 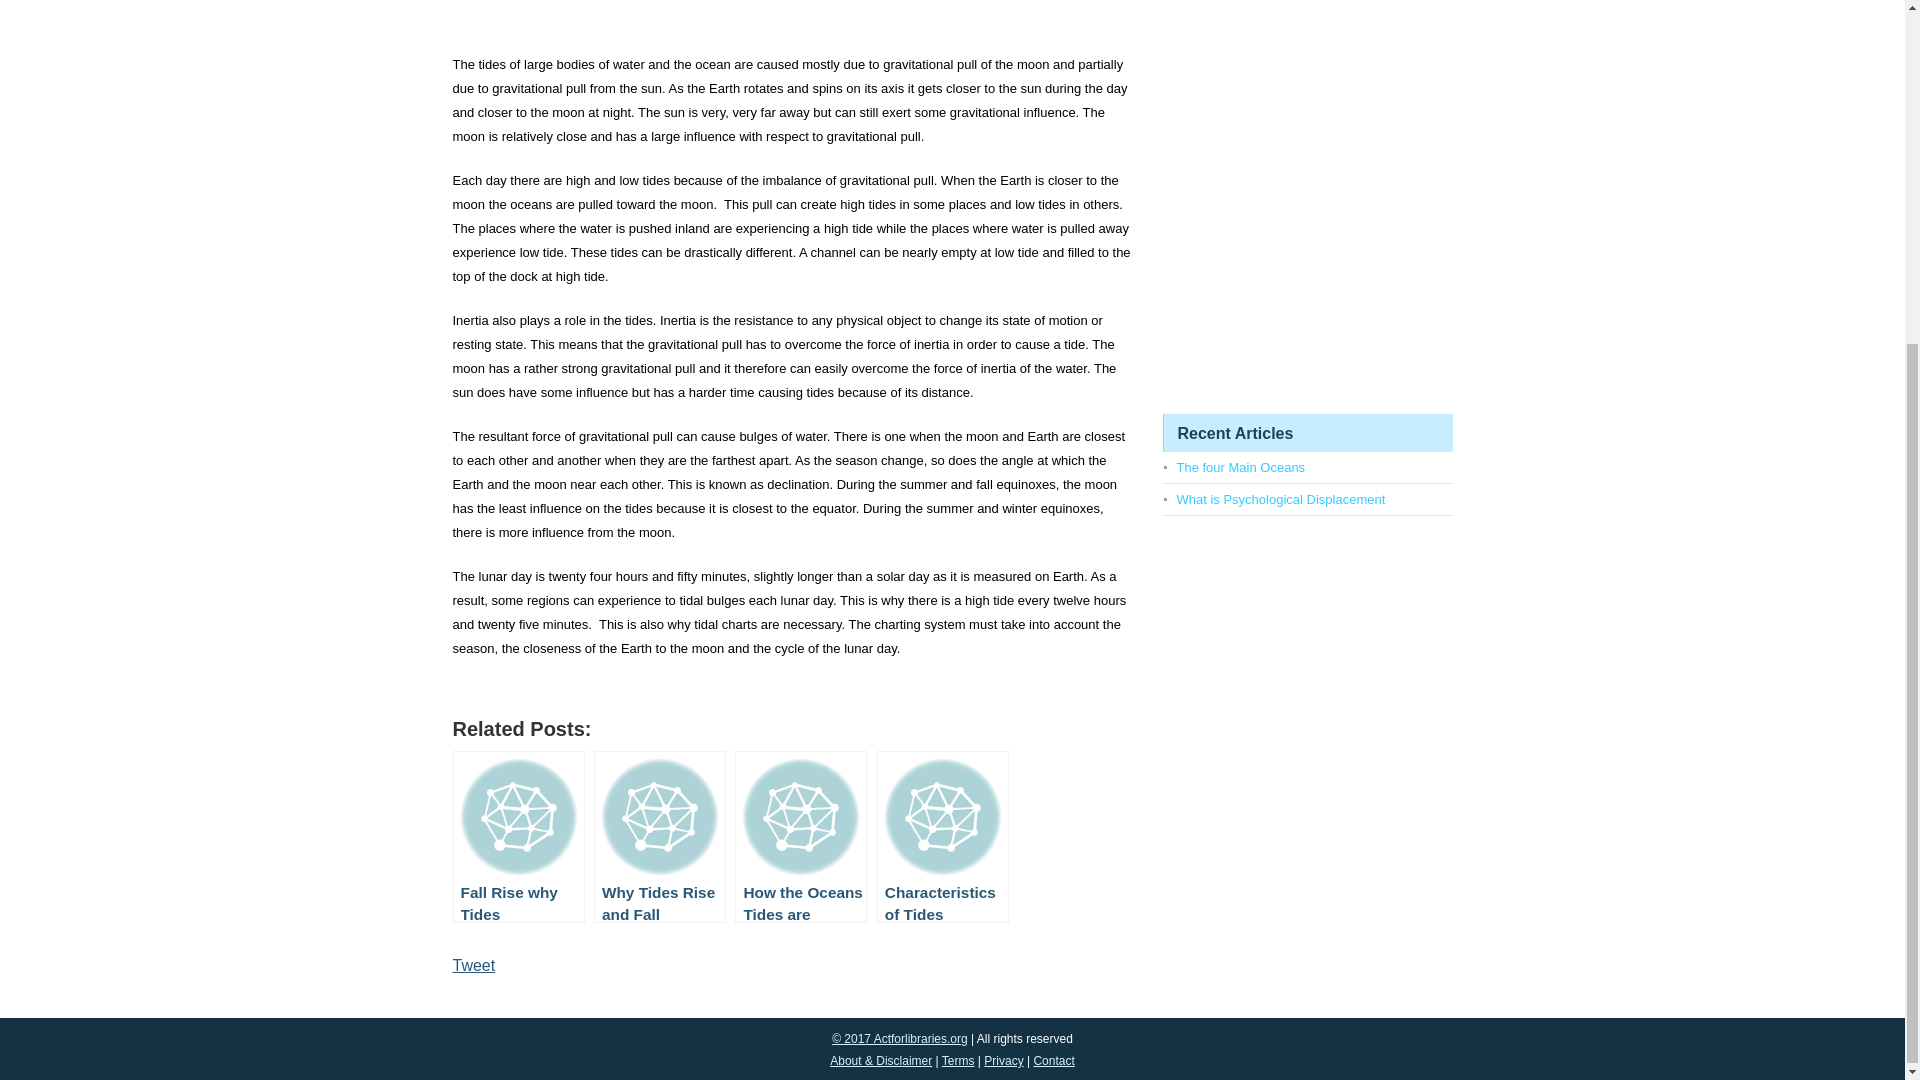 What do you see at coordinates (1280, 499) in the screenshot?
I see `What is Psychological Displacement` at bounding box center [1280, 499].